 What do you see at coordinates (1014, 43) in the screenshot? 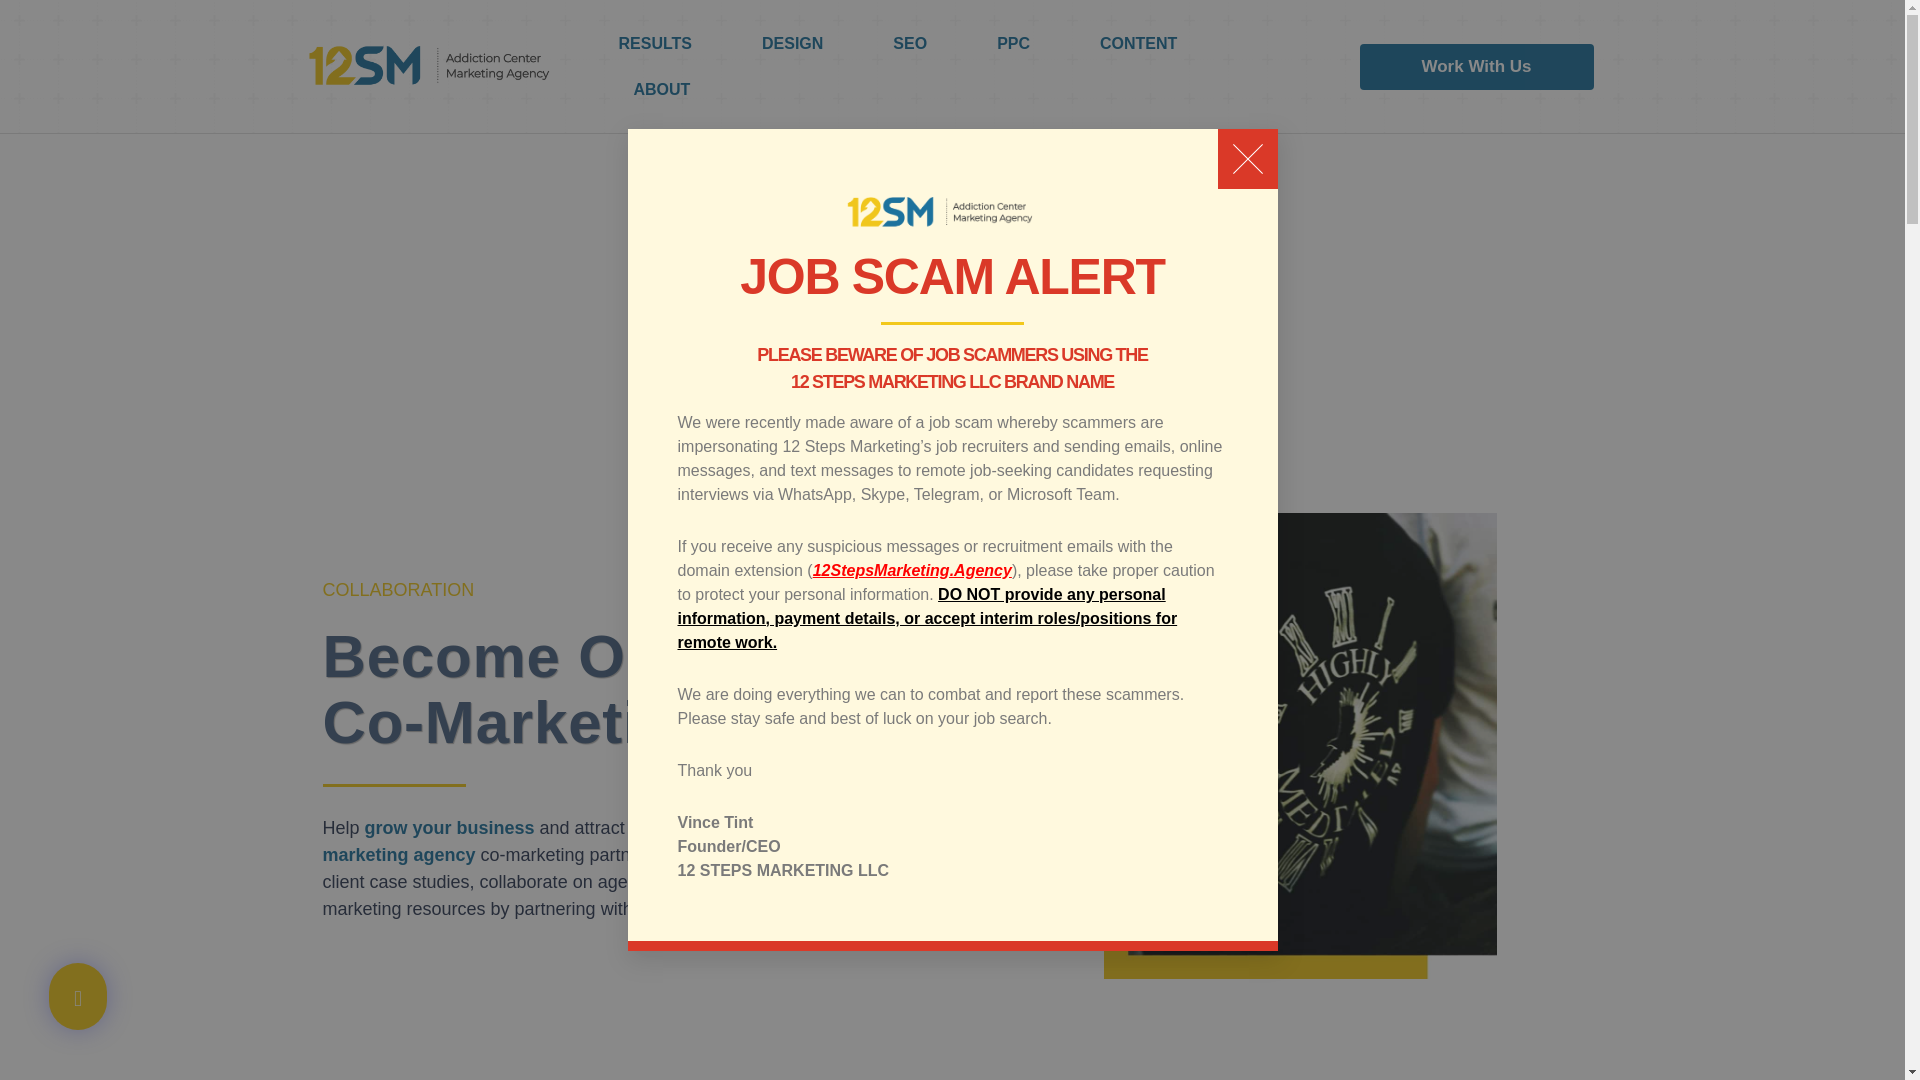
I see `PPC` at bounding box center [1014, 43].